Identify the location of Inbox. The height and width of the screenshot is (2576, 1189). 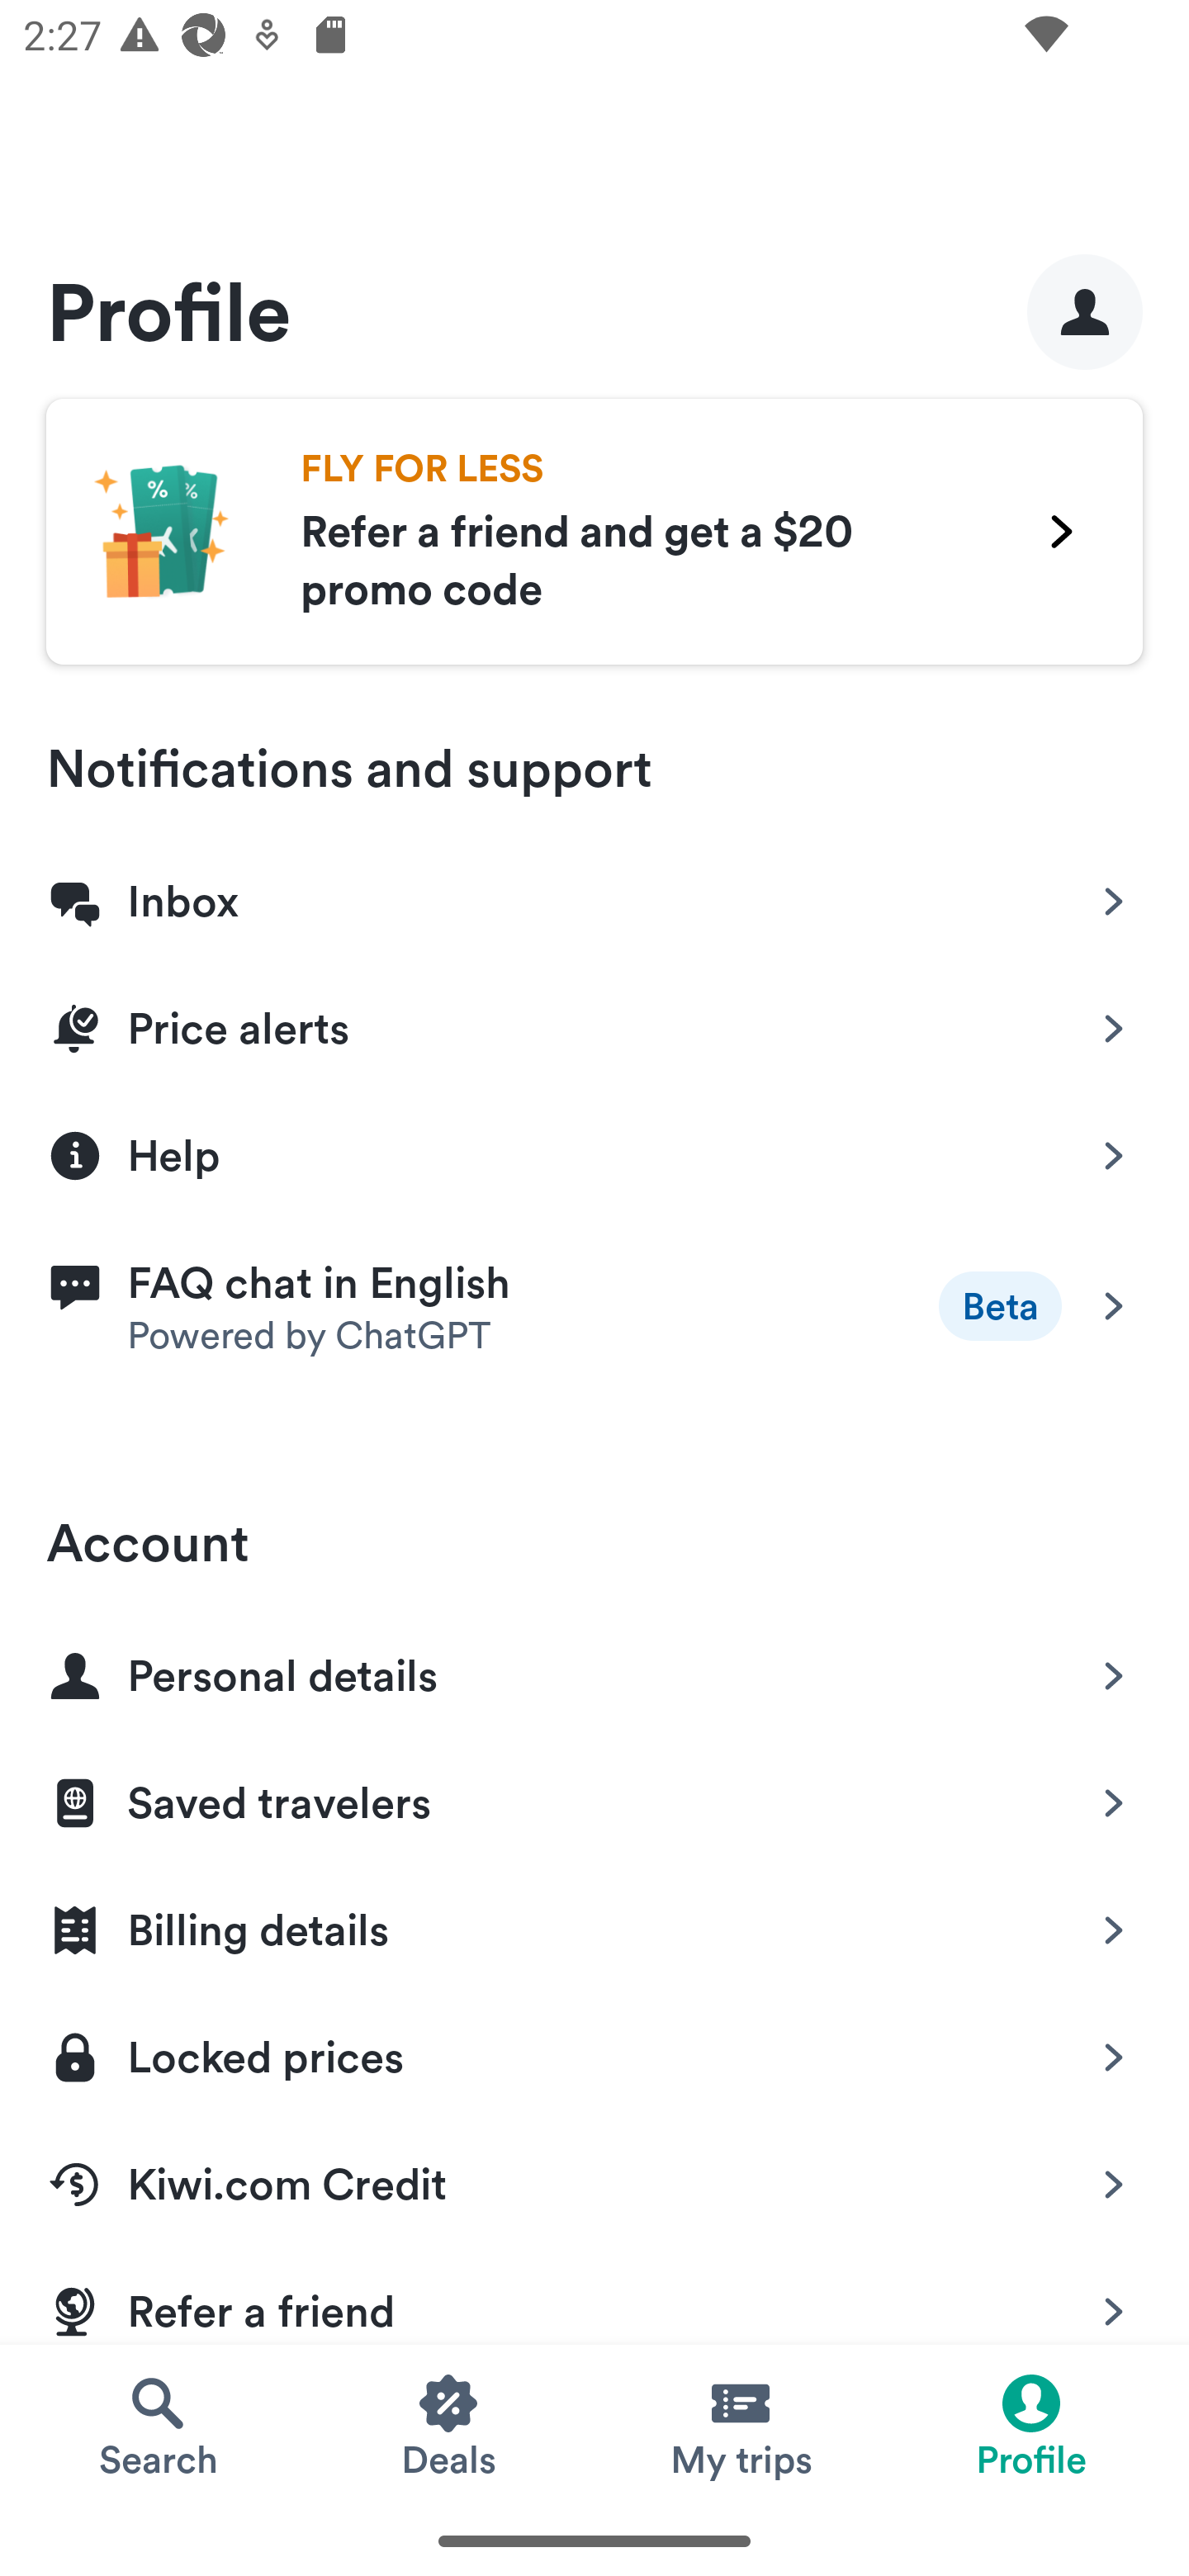
(594, 895).